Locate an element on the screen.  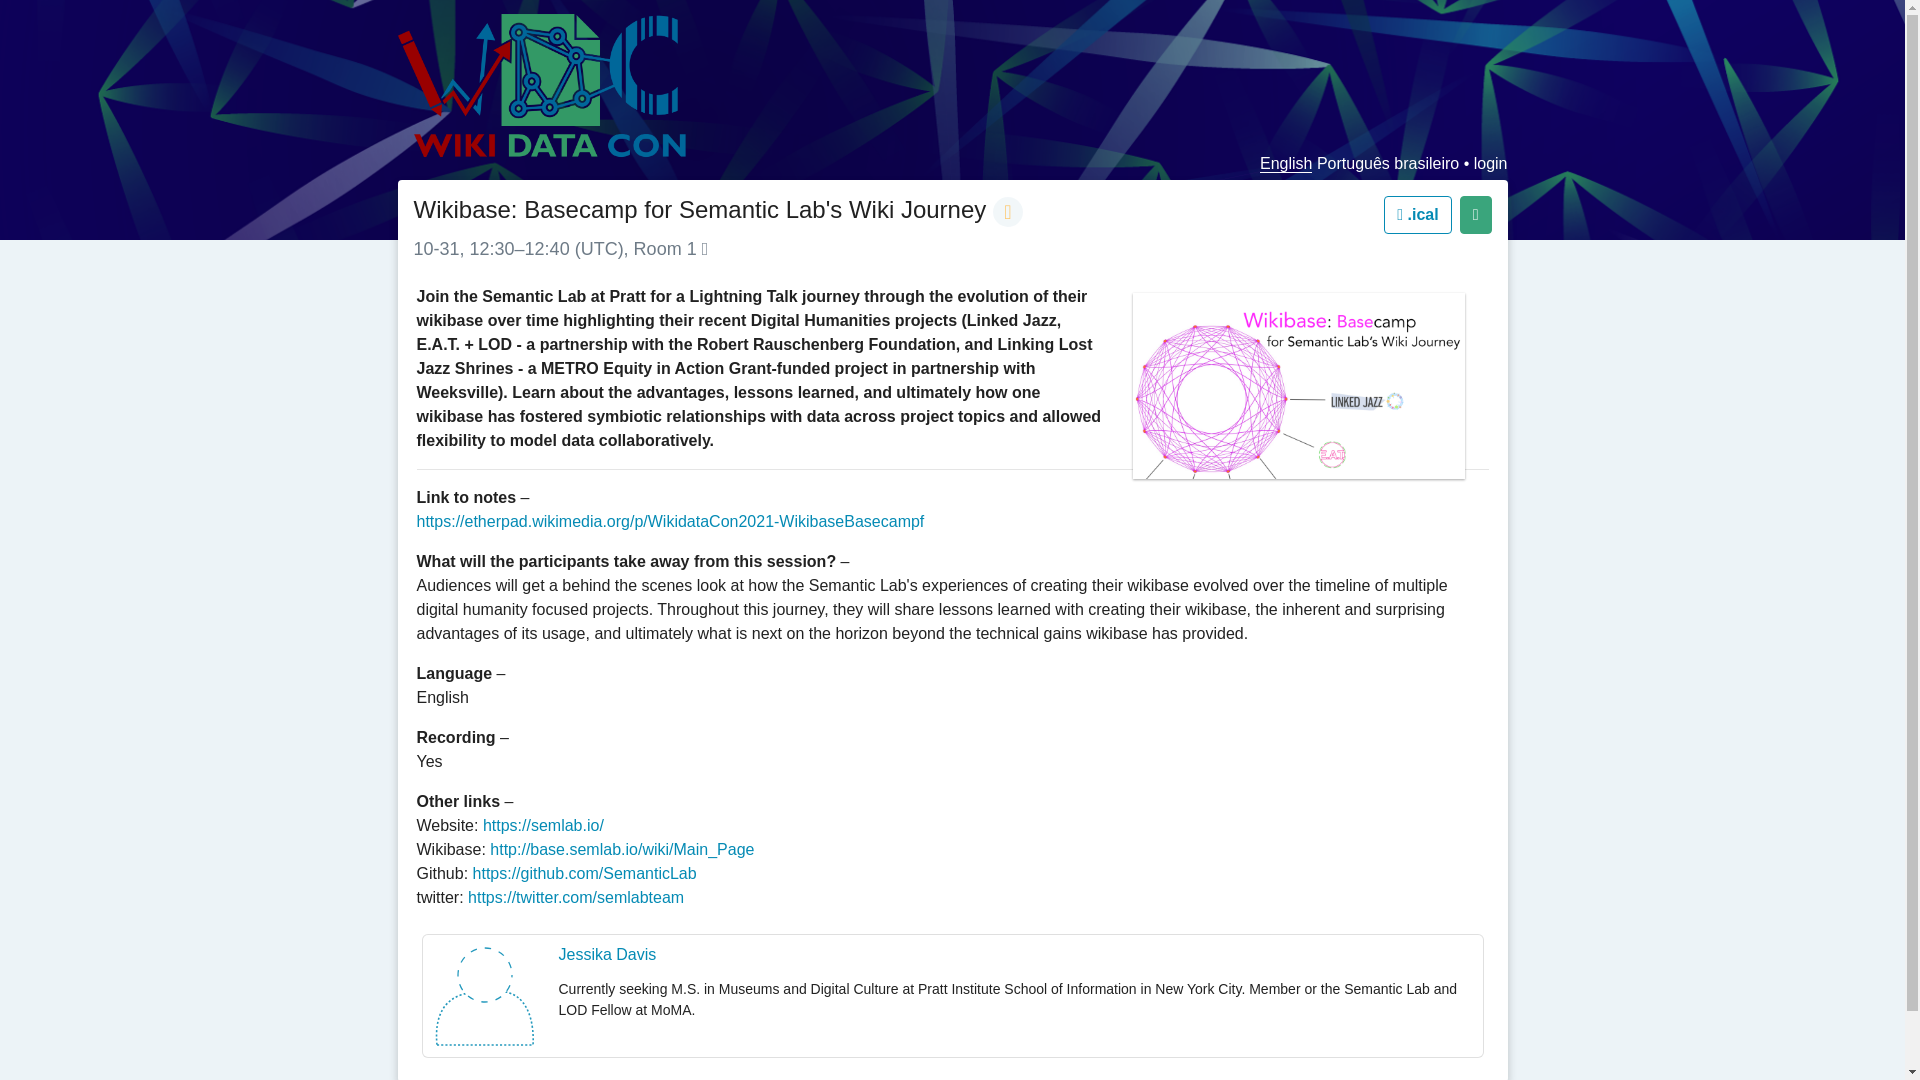
login is located at coordinates (1490, 164).